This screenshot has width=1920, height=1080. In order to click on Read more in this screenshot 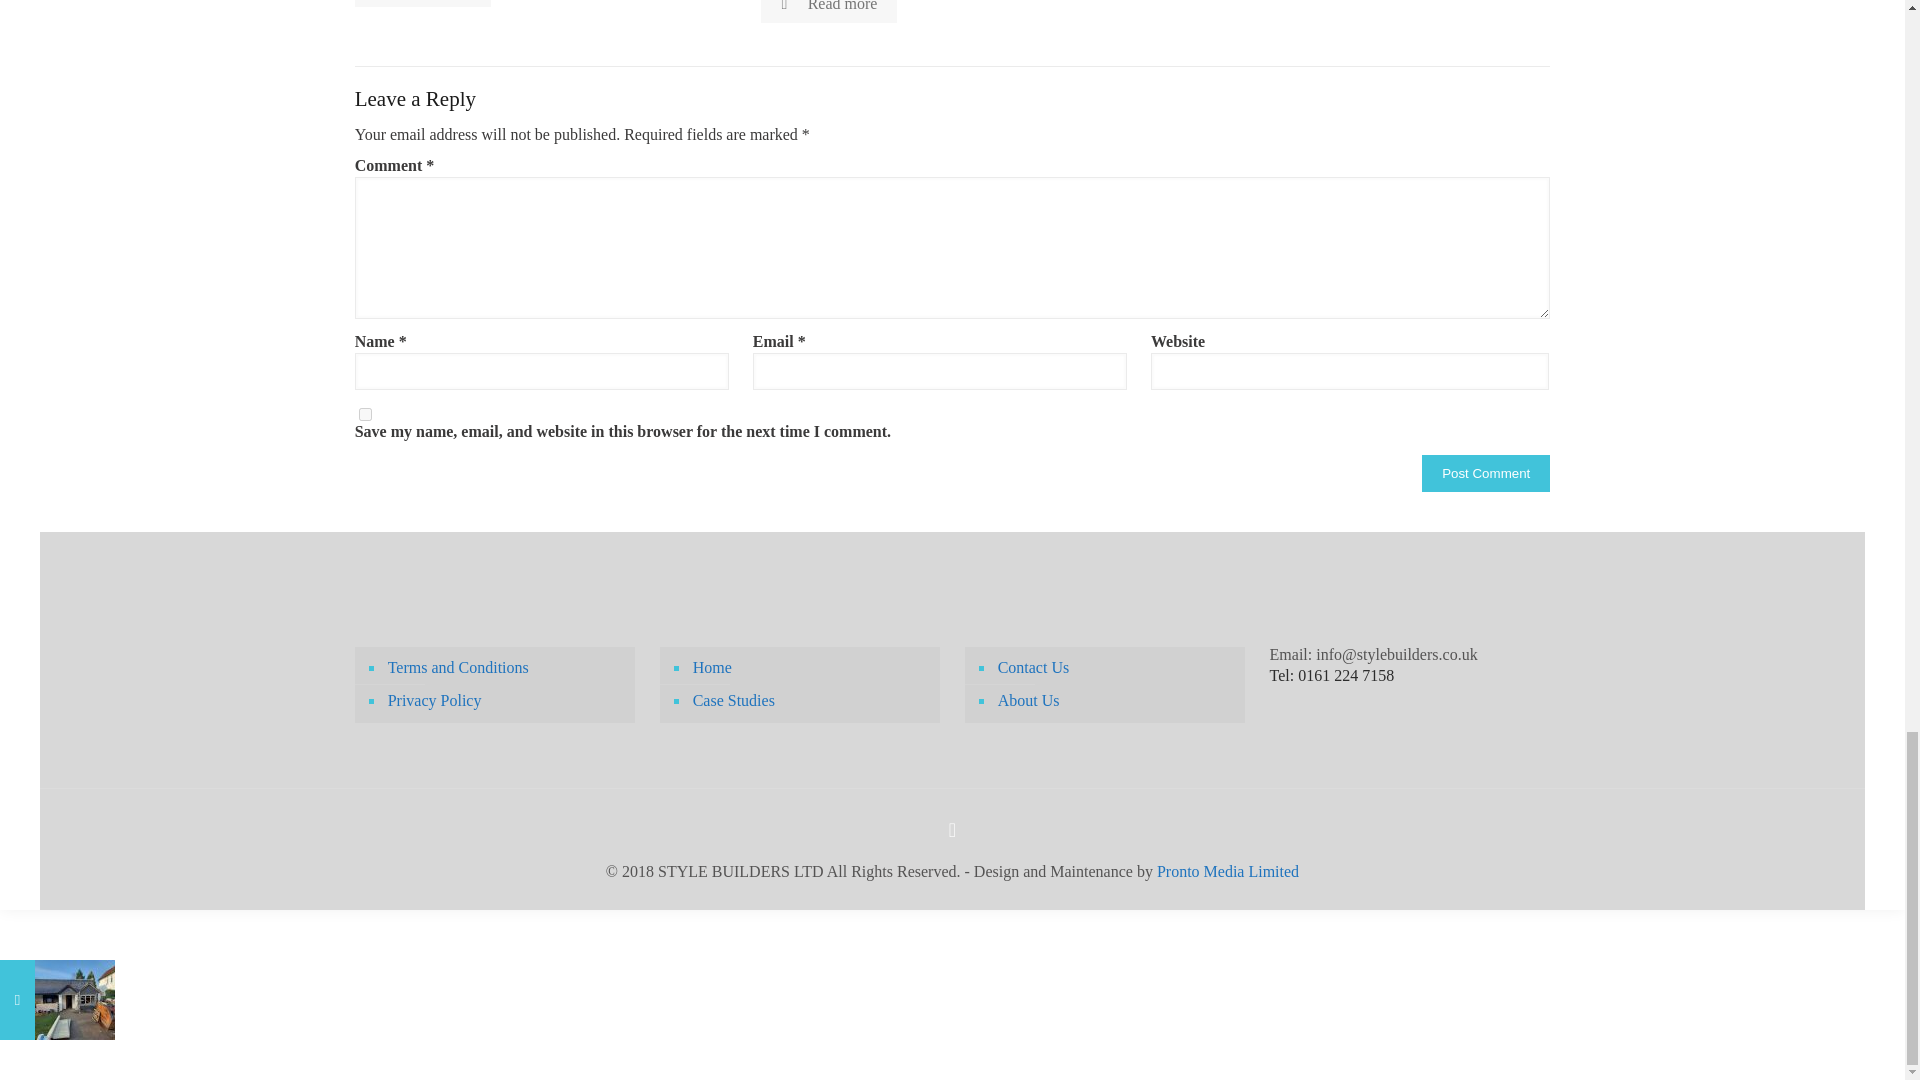, I will do `click(828, 11)`.